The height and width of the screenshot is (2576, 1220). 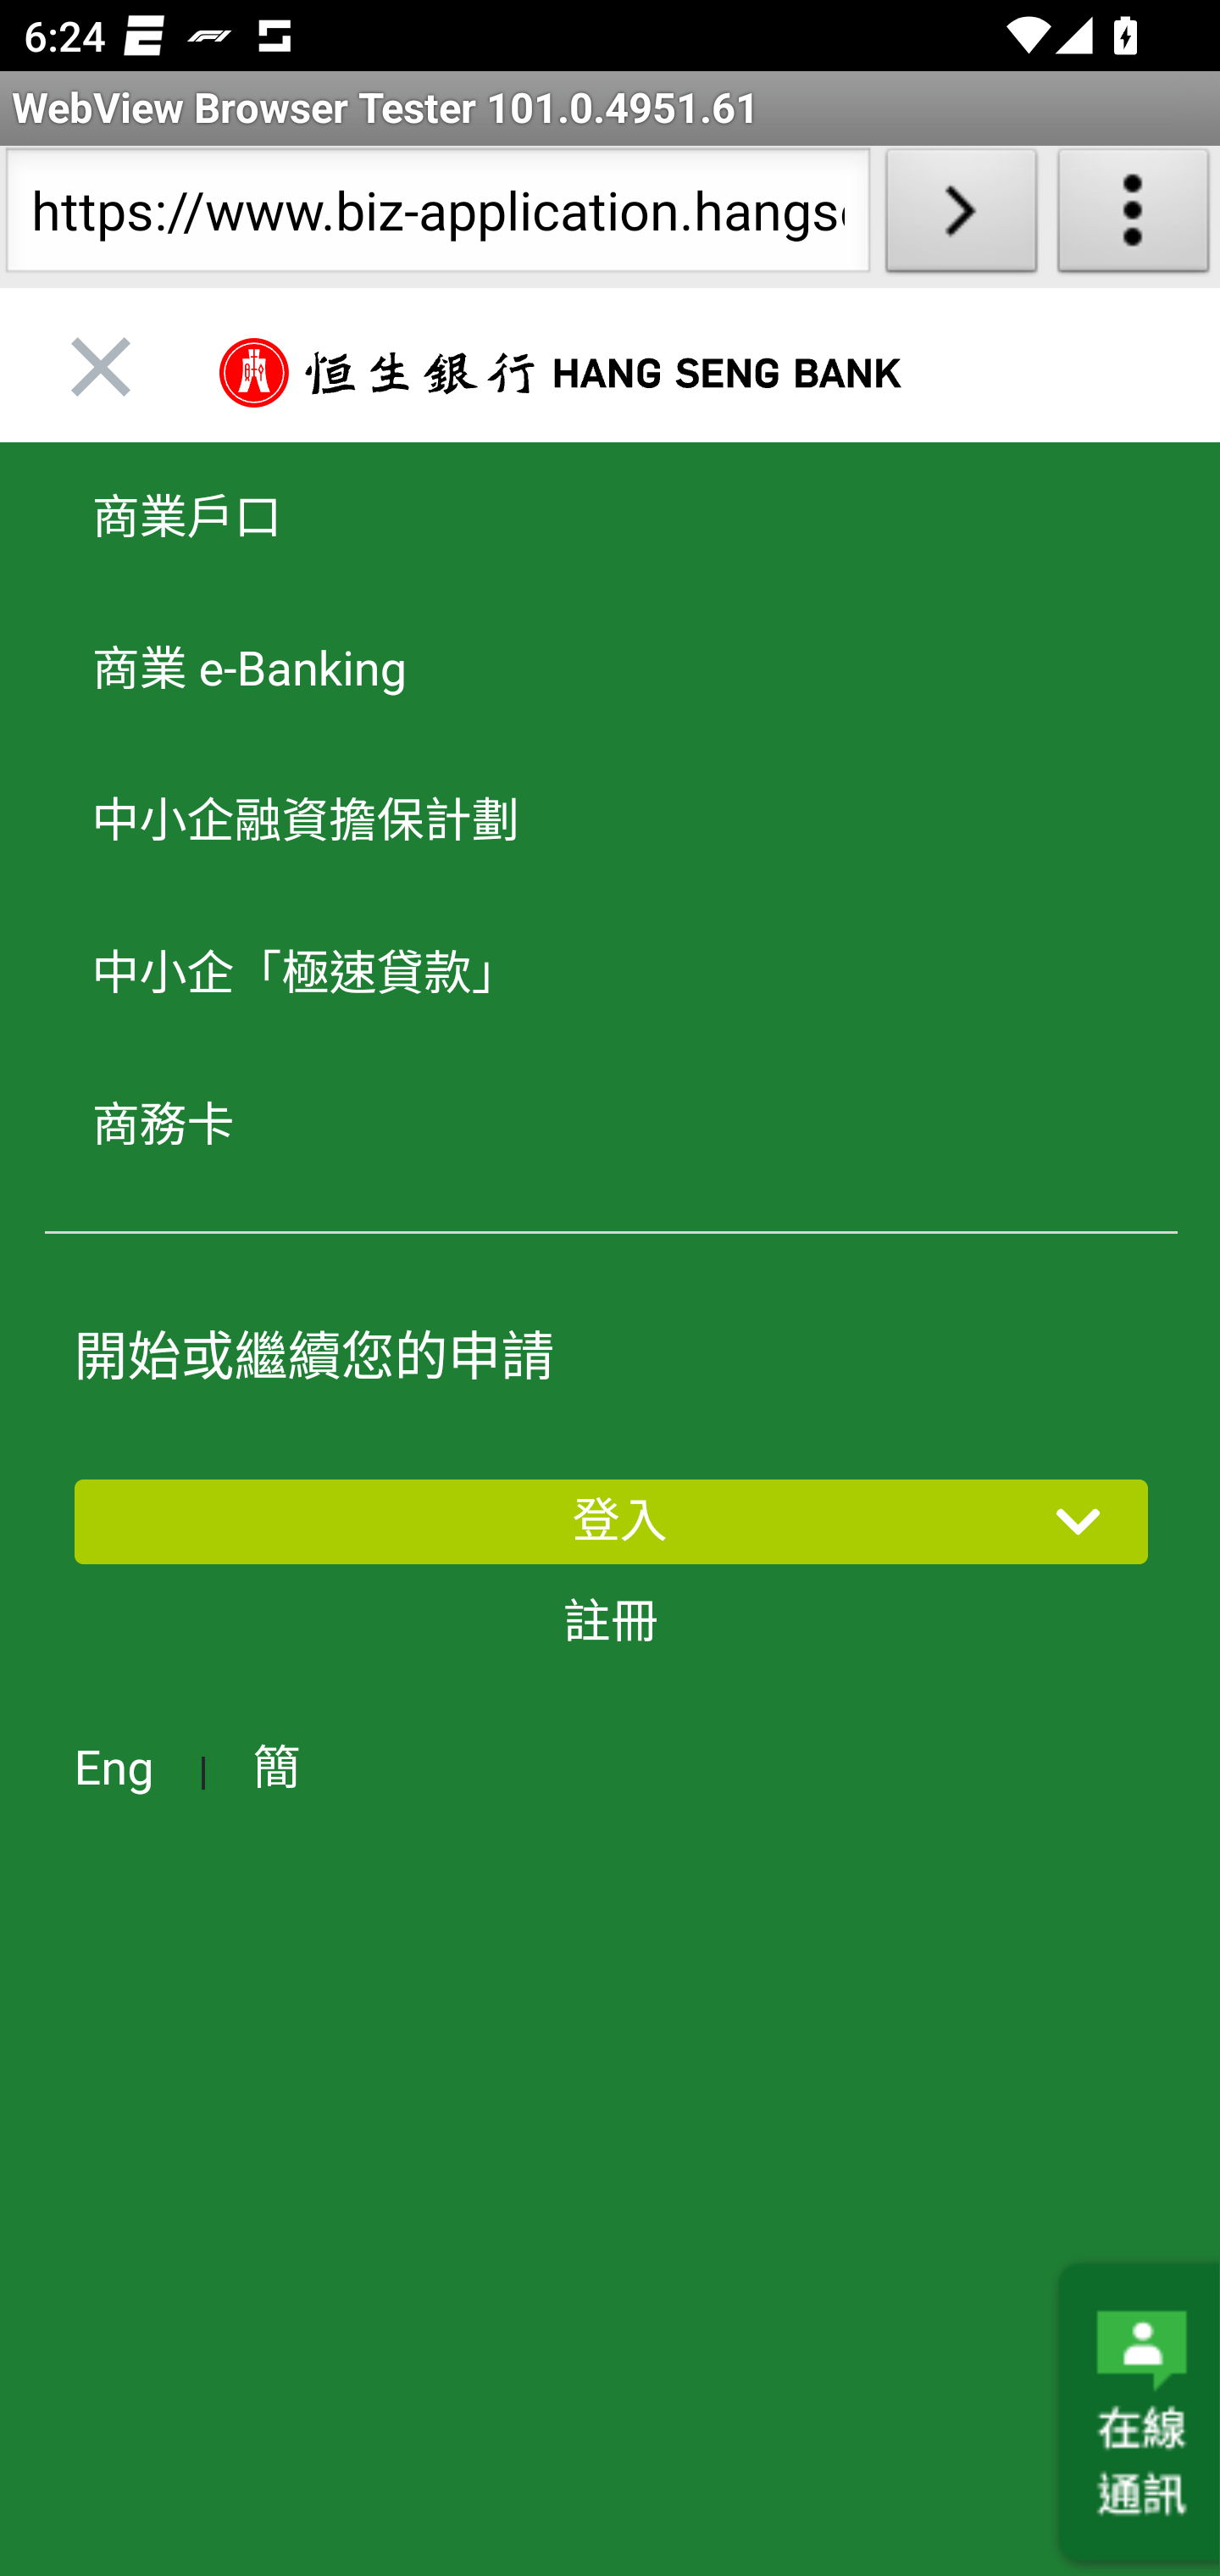 What do you see at coordinates (612, 1621) in the screenshot?
I see `註冊` at bounding box center [612, 1621].